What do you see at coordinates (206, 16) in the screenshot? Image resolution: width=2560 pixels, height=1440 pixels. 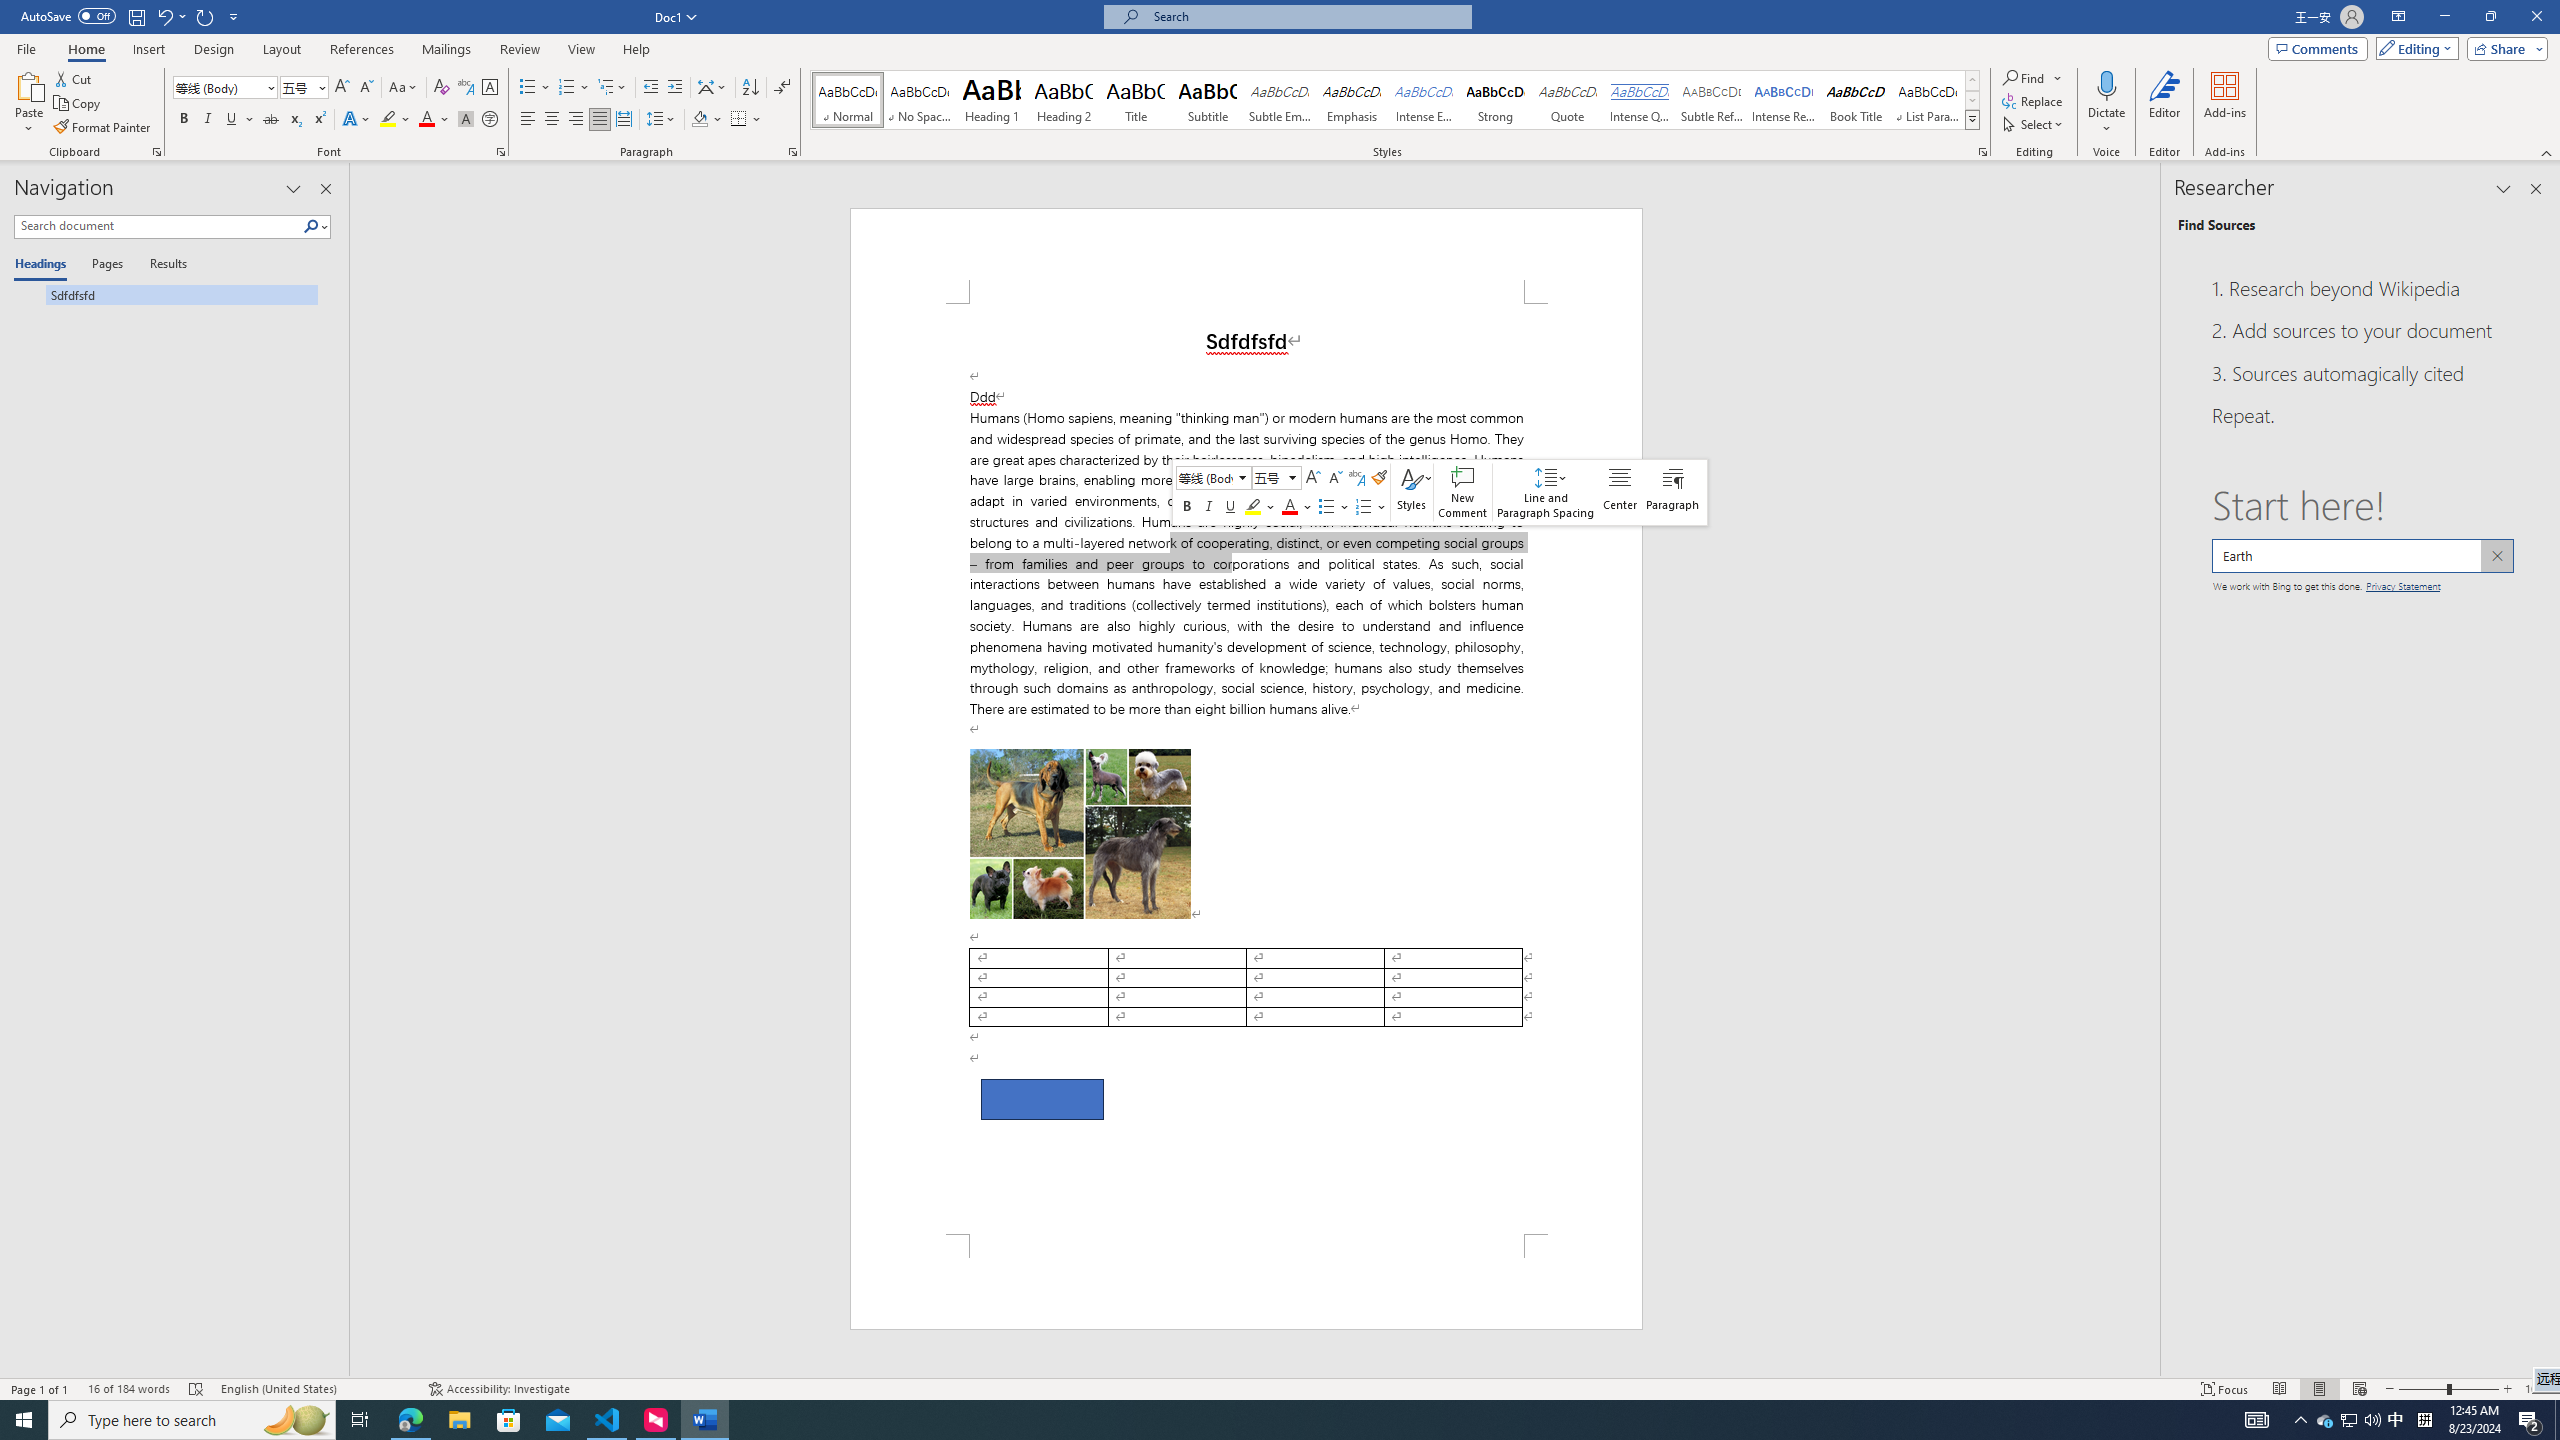 I see `Repeat Insert Shape` at bounding box center [206, 16].